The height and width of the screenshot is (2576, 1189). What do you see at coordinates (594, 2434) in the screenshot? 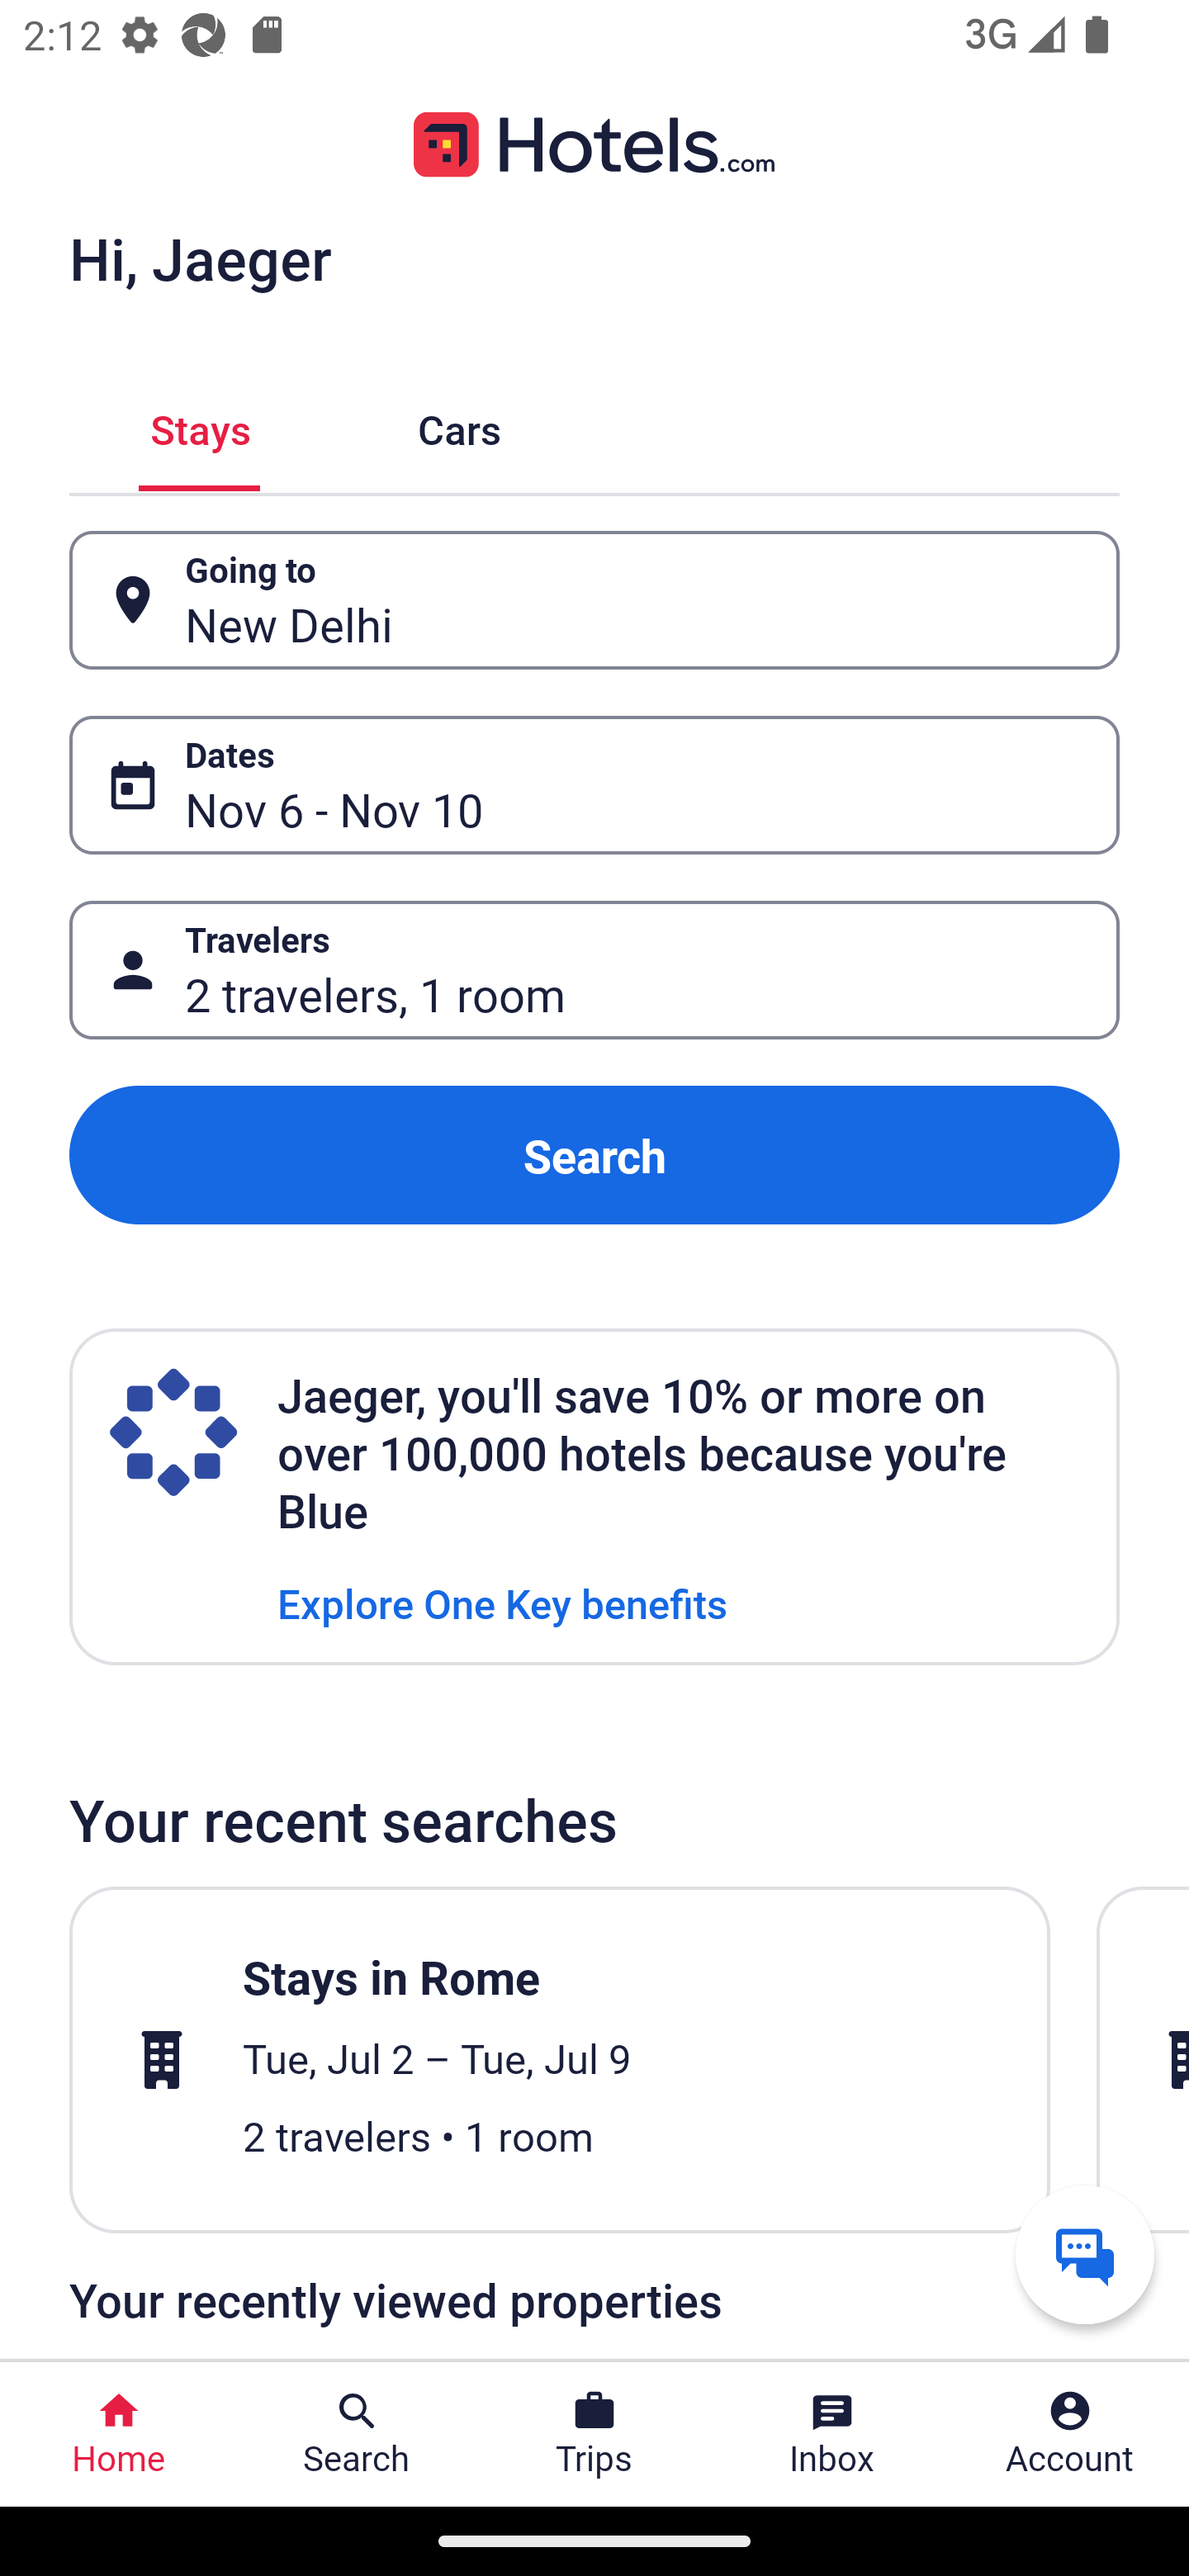
I see `Trips Trips Button` at bounding box center [594, 2434].